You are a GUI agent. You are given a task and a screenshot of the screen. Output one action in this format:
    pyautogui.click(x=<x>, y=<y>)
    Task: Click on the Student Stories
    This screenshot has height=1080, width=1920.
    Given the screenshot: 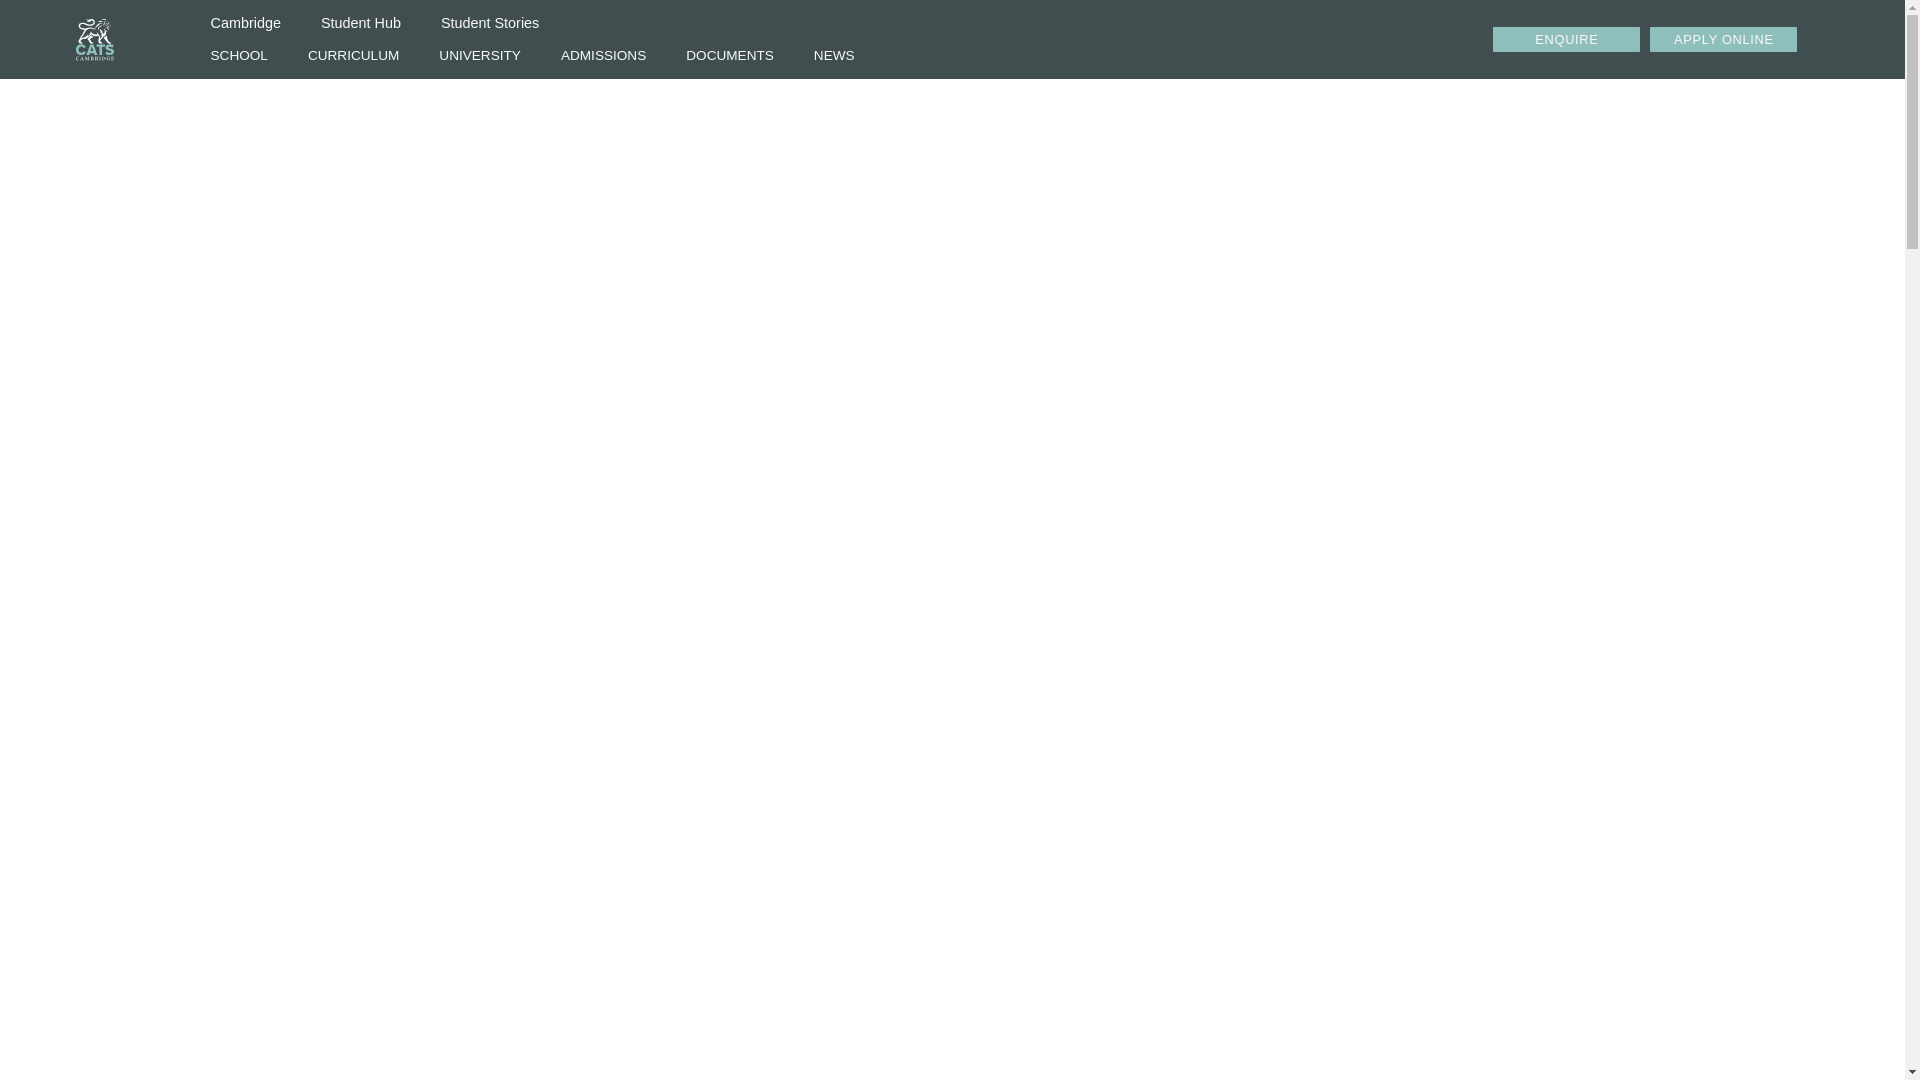 What is the action you would take?
    pyautogui.click(x=489, y=23)
    